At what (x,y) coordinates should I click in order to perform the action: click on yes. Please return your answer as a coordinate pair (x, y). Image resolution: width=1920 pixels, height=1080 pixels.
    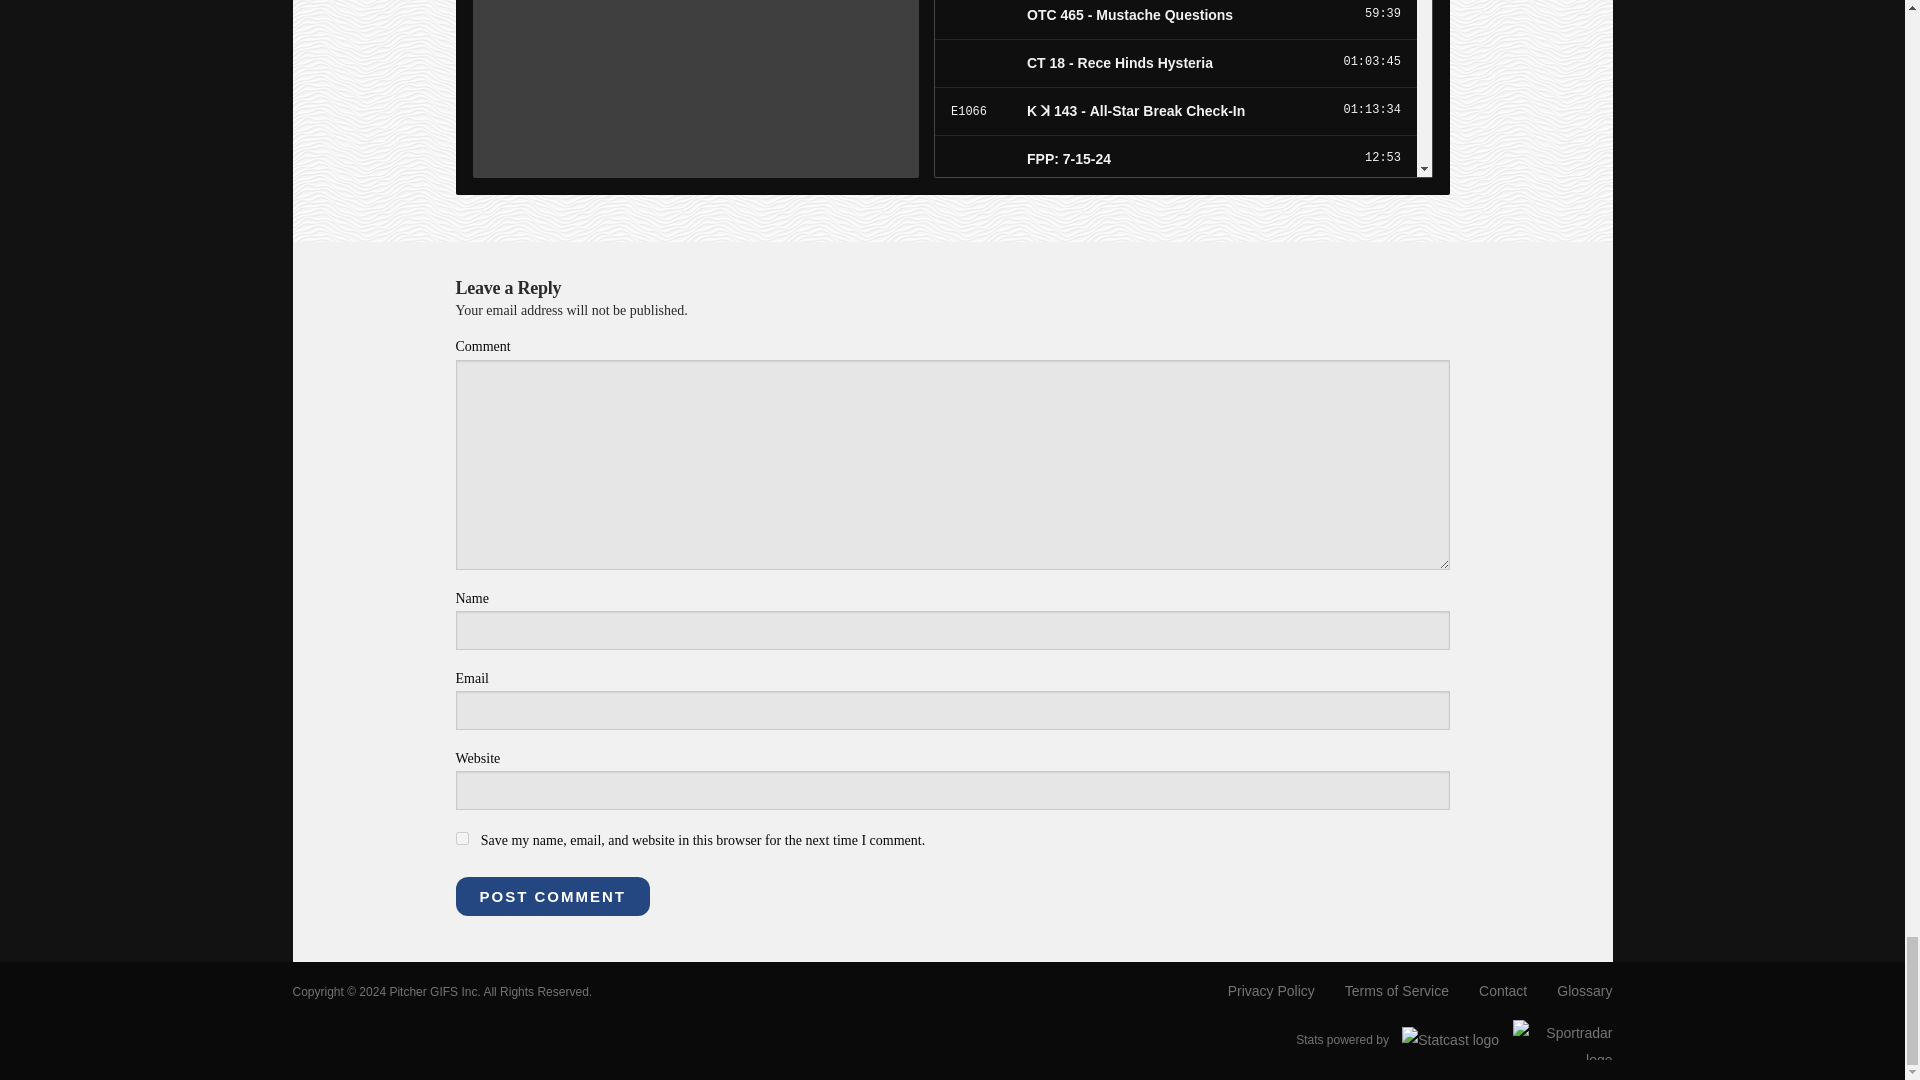
    Looking at the image, I should click on (462, 838).